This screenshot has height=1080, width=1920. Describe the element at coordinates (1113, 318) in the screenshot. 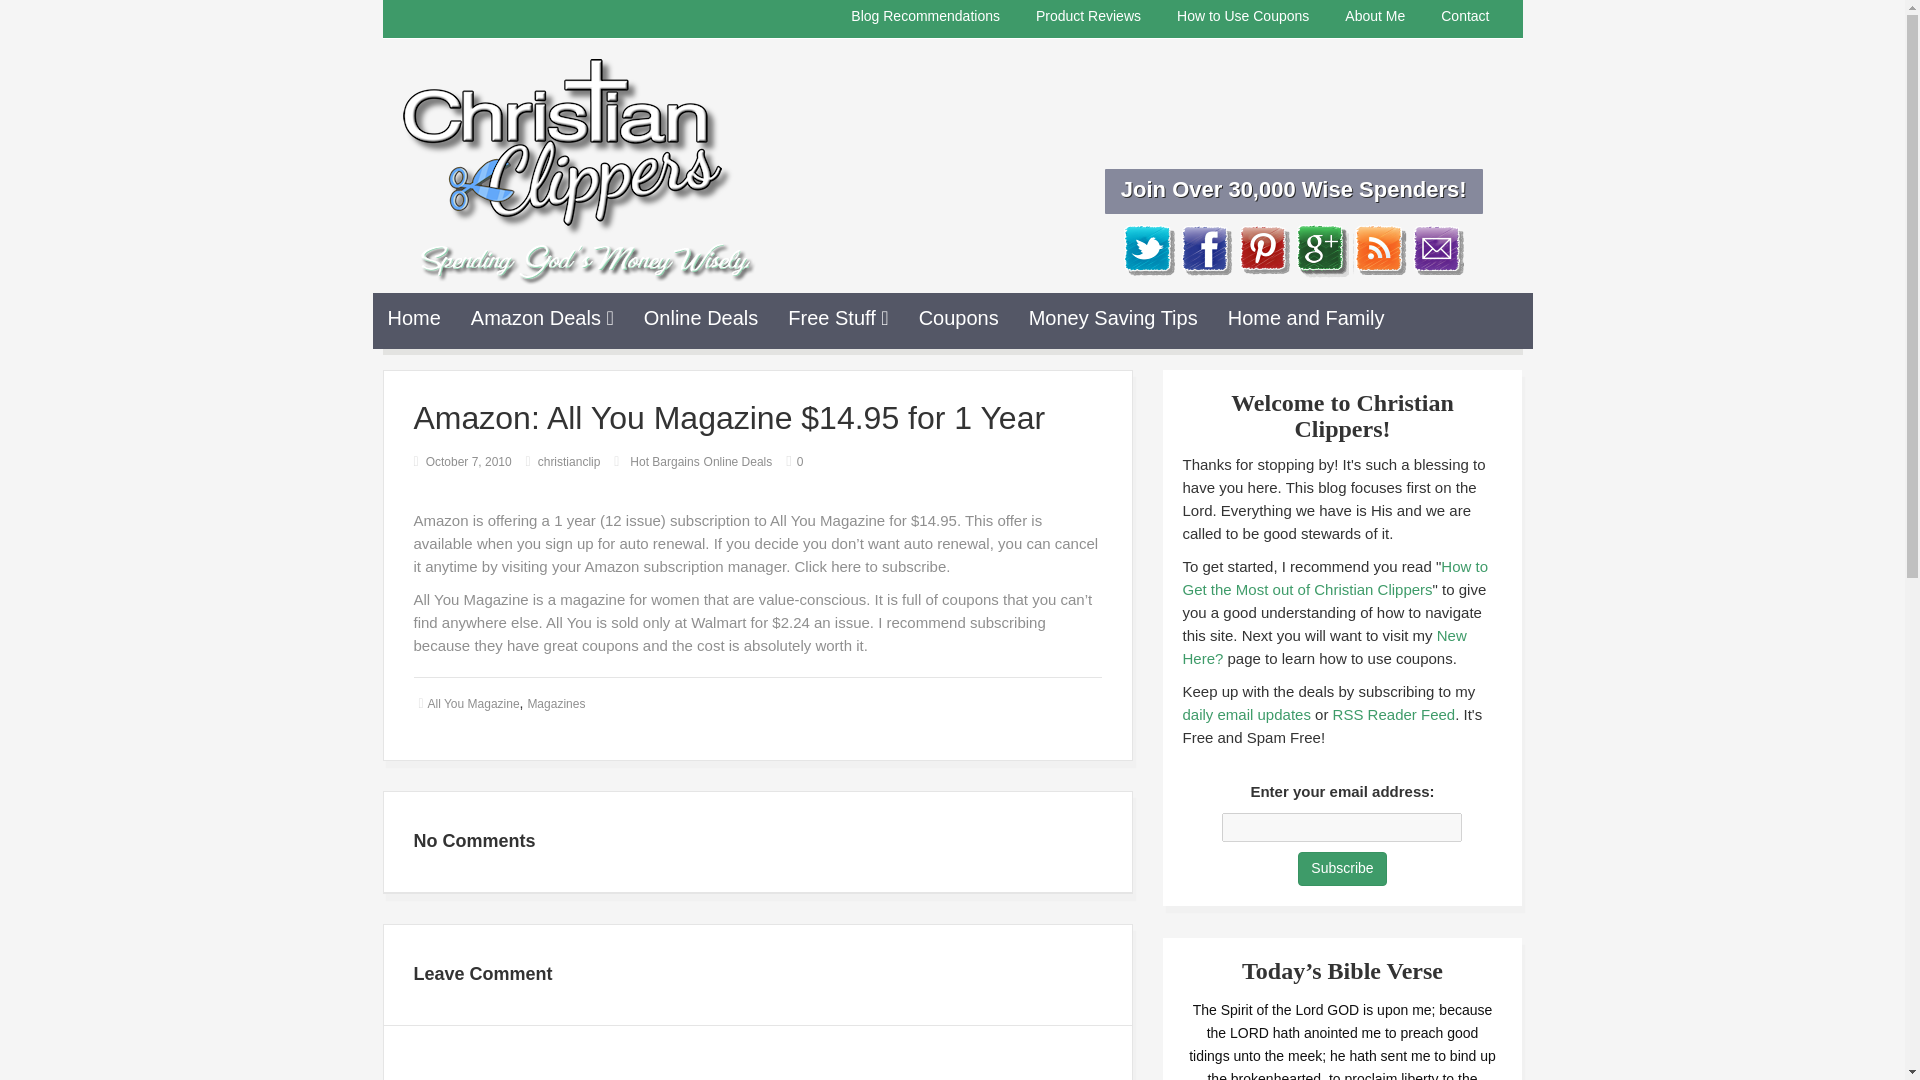

I see `Money Saving Tips` at that location.